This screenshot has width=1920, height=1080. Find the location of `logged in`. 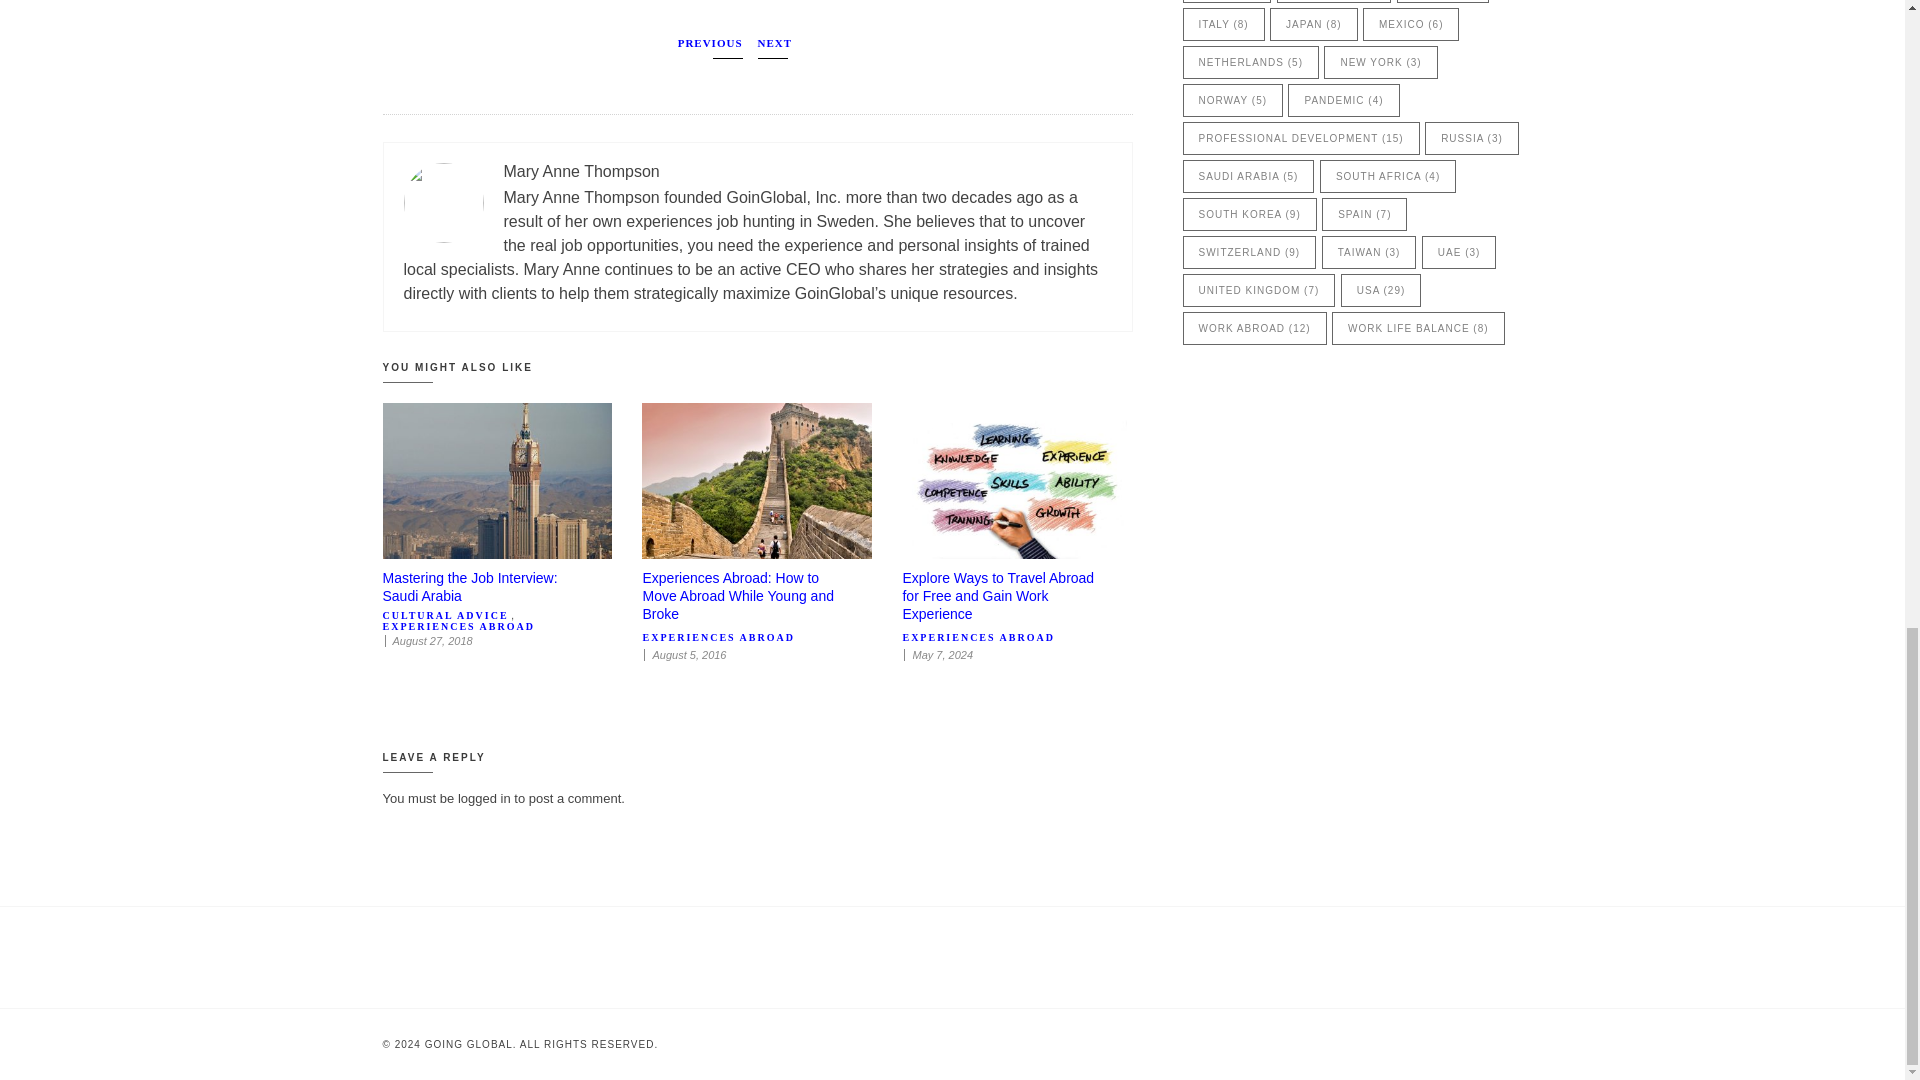

logged in is located at coordinates (484, 798).